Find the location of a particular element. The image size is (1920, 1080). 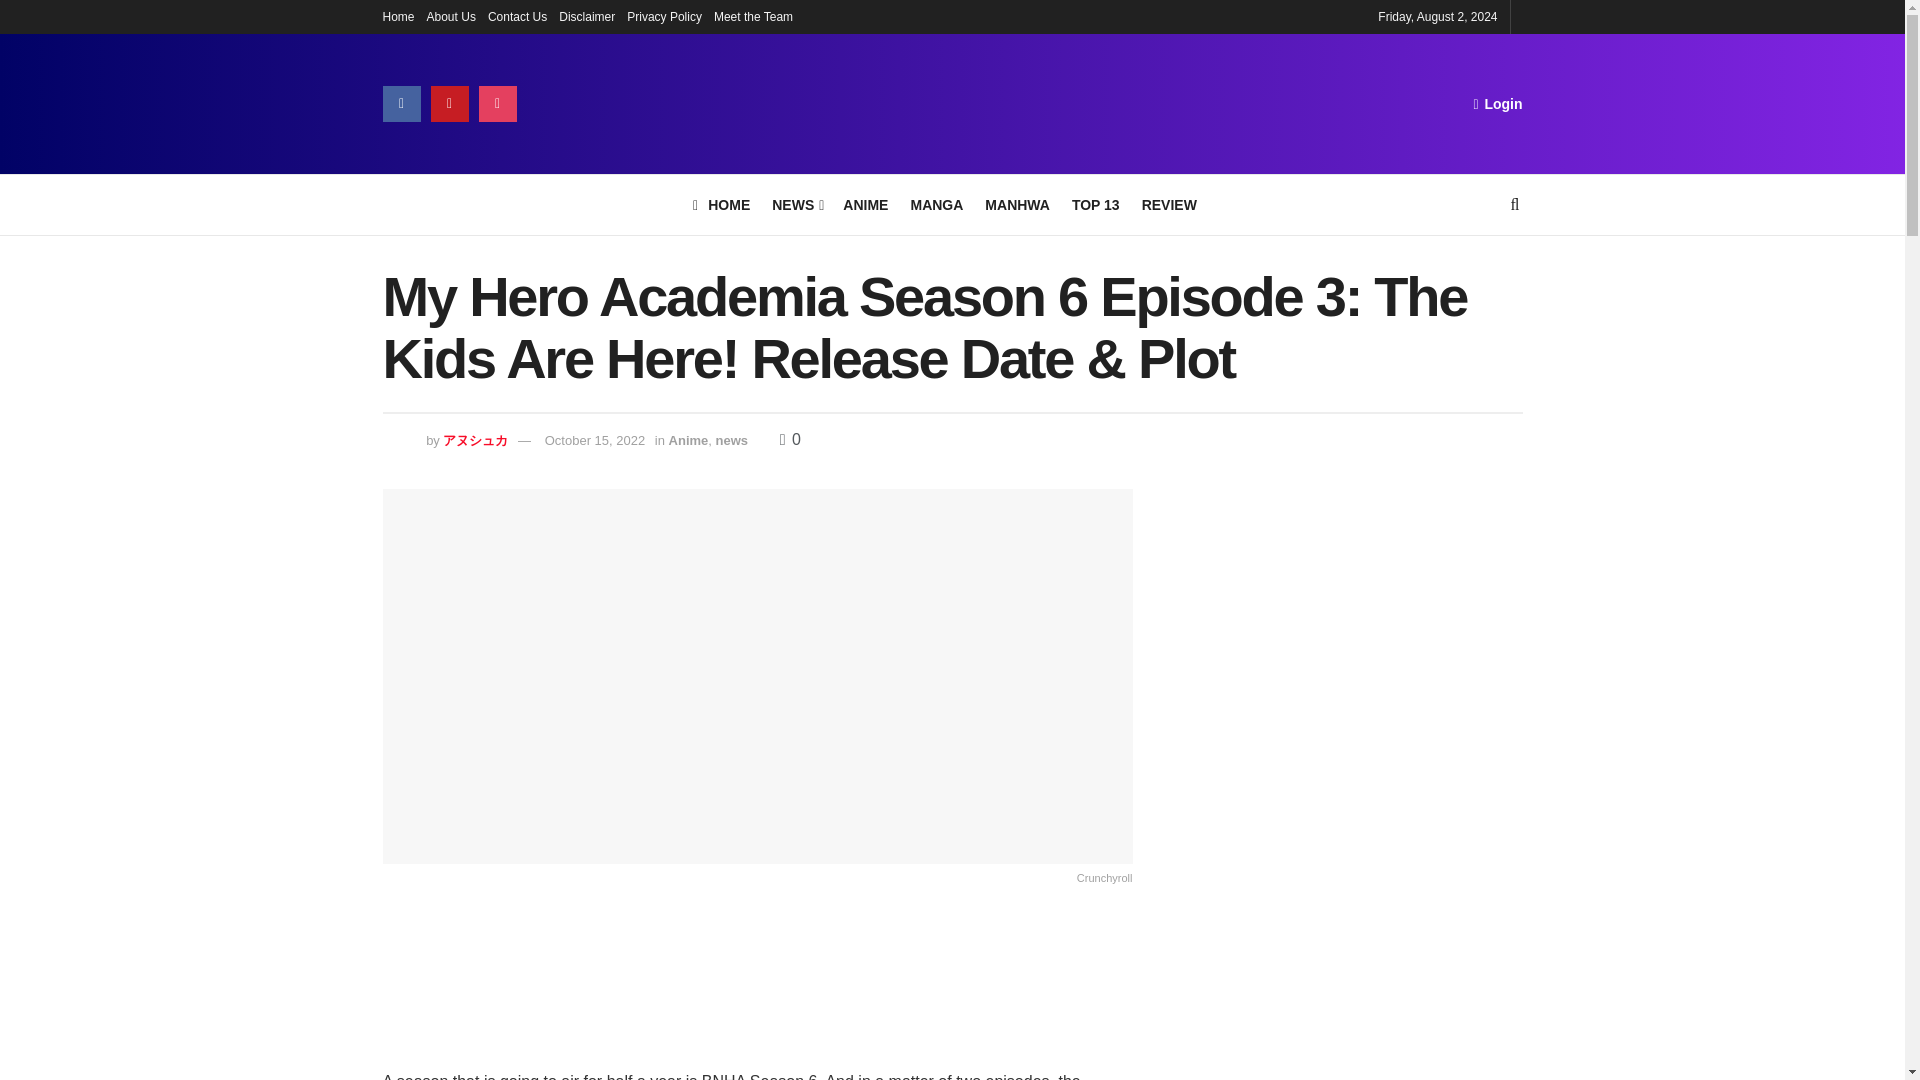

REVIEW is located at coordinates (1169, 205).